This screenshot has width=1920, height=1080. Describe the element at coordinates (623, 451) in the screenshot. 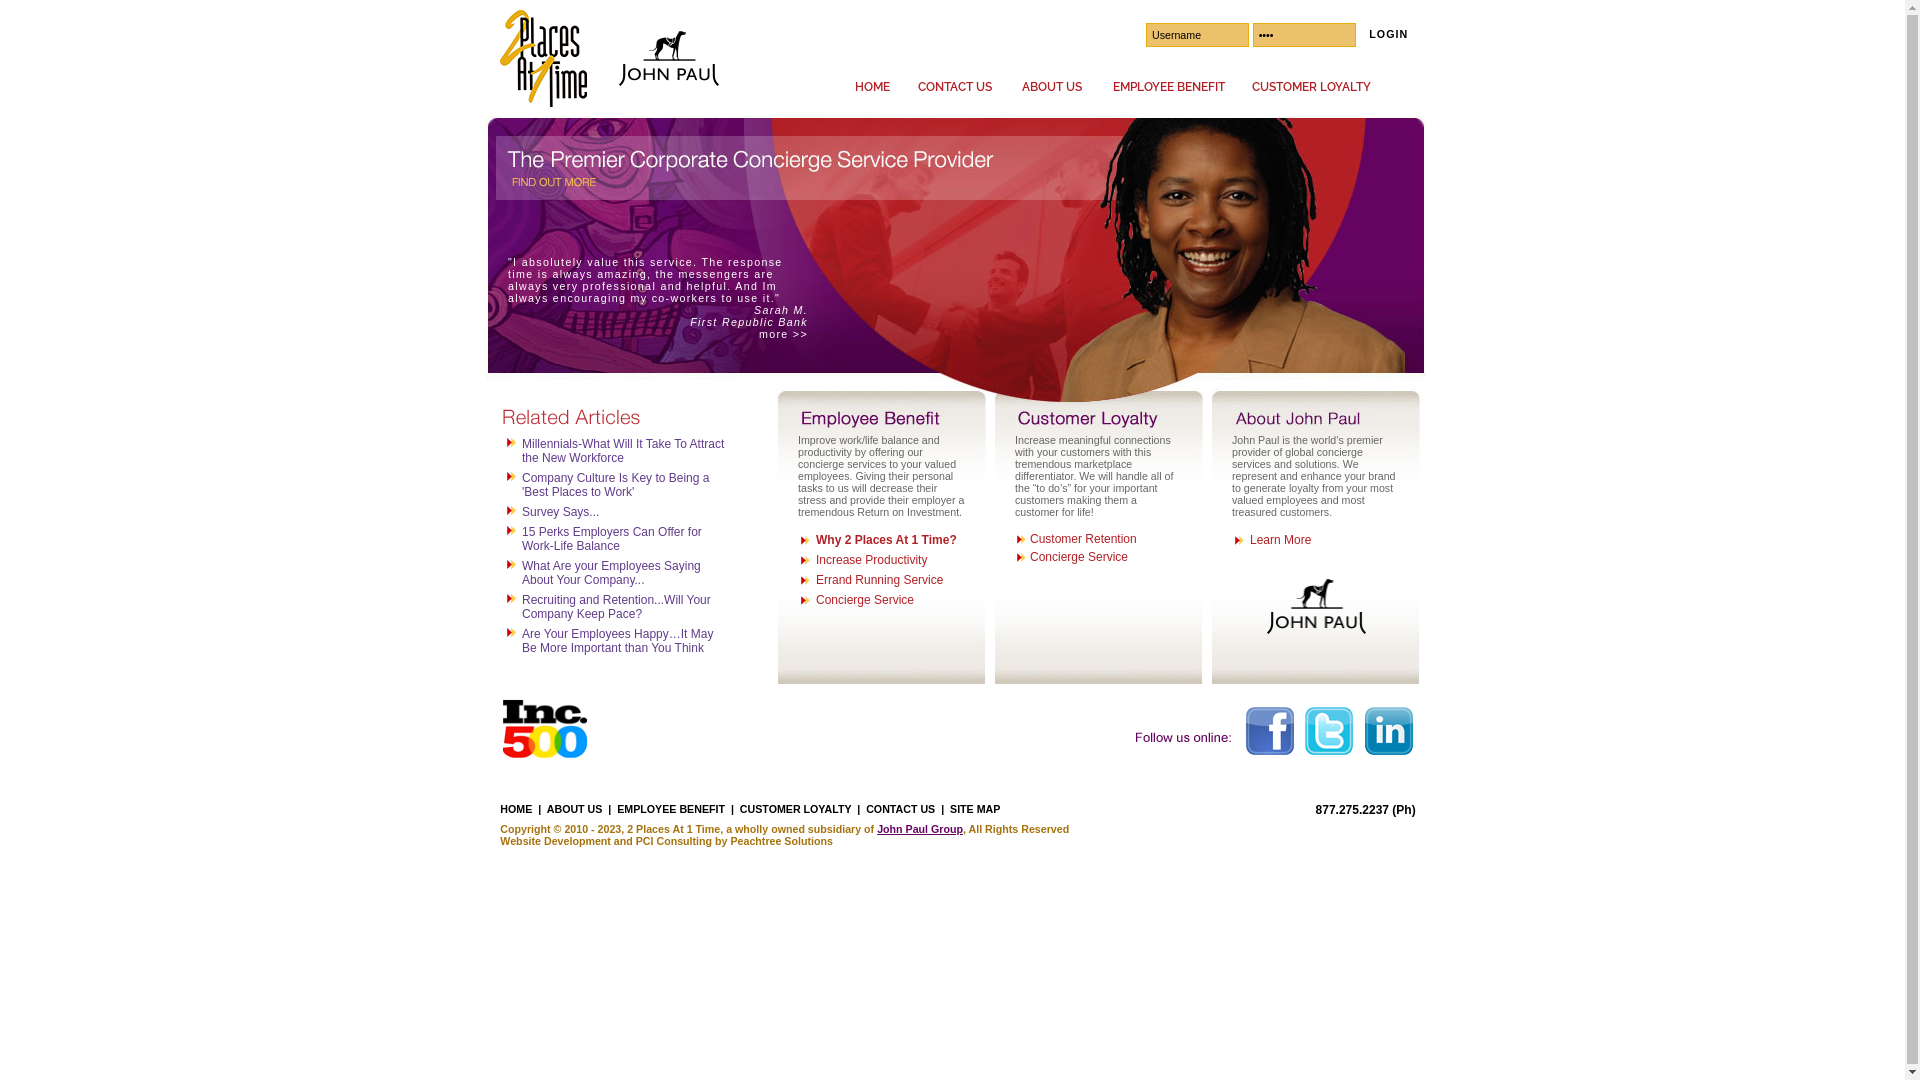

I see `Millennials-What Will It Take To Attract the New Workforce` at that location.